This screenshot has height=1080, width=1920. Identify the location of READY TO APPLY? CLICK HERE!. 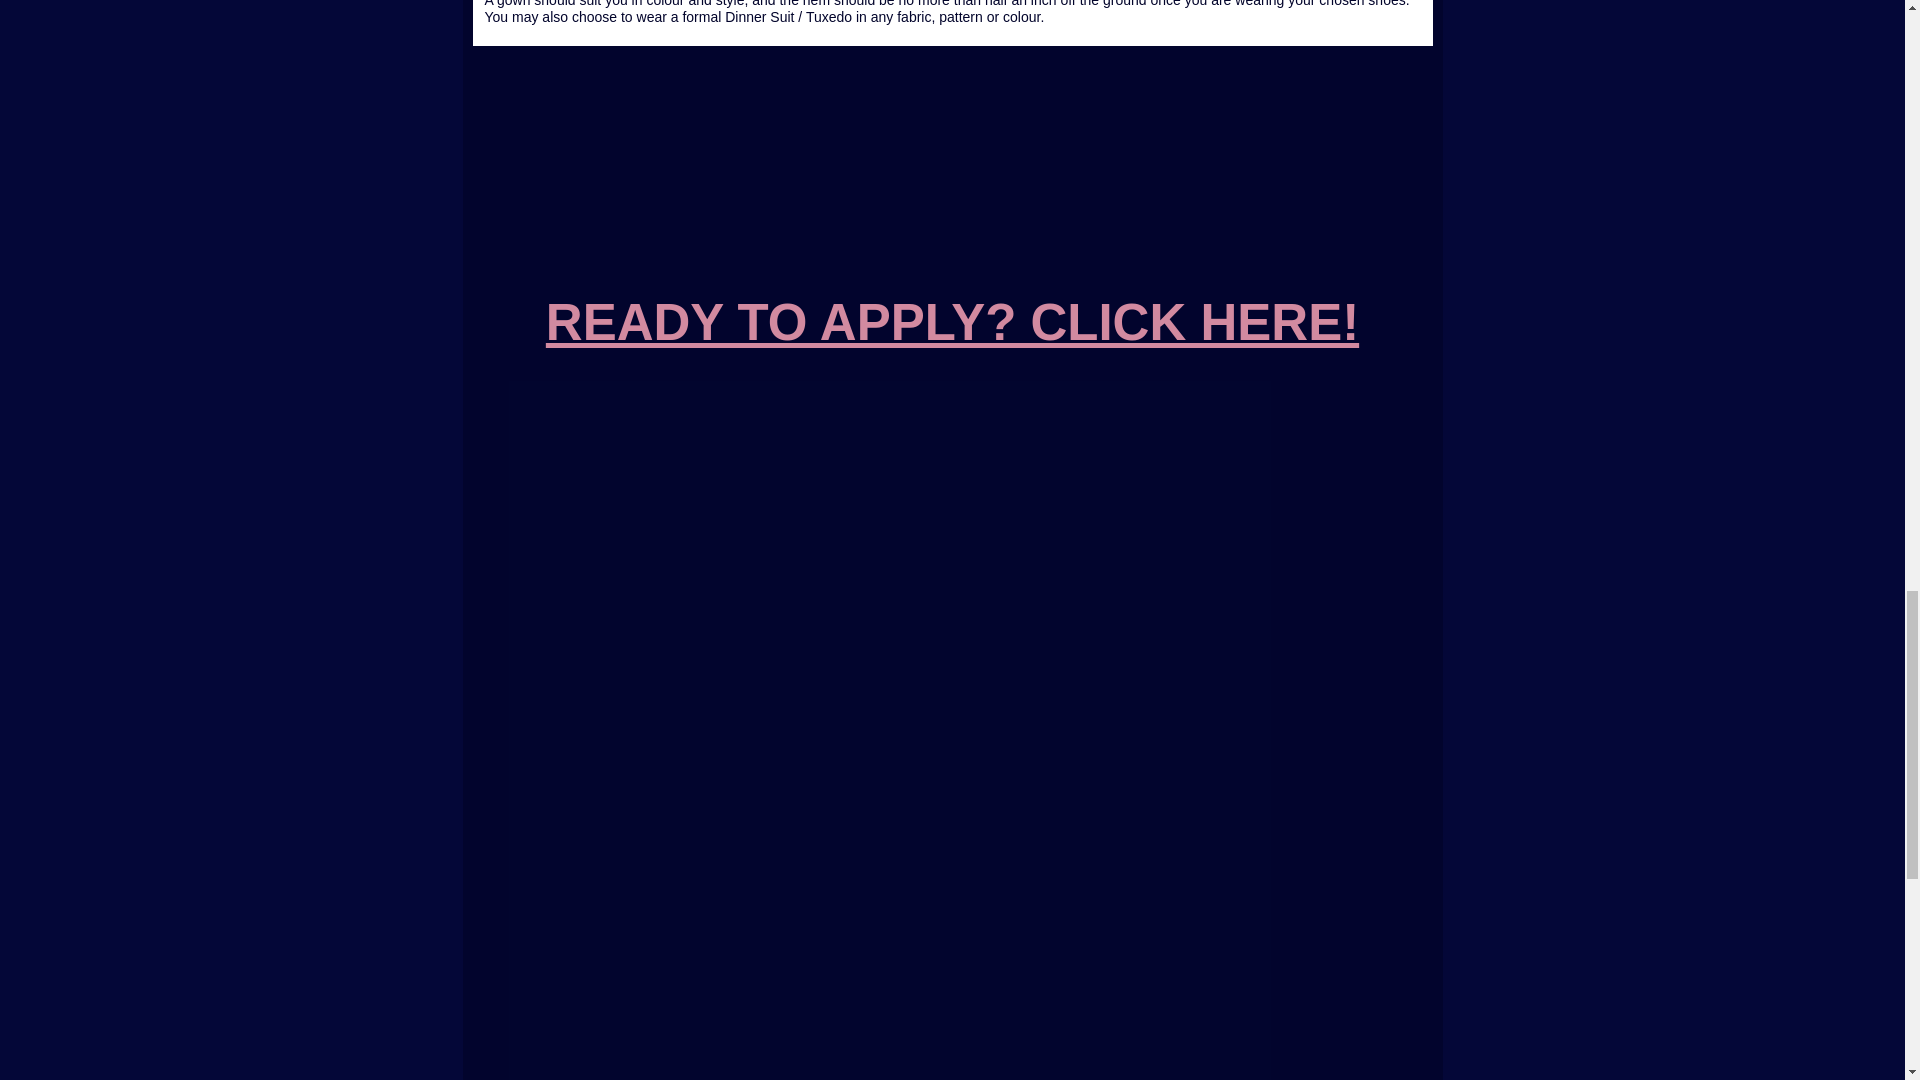
(952, 322).